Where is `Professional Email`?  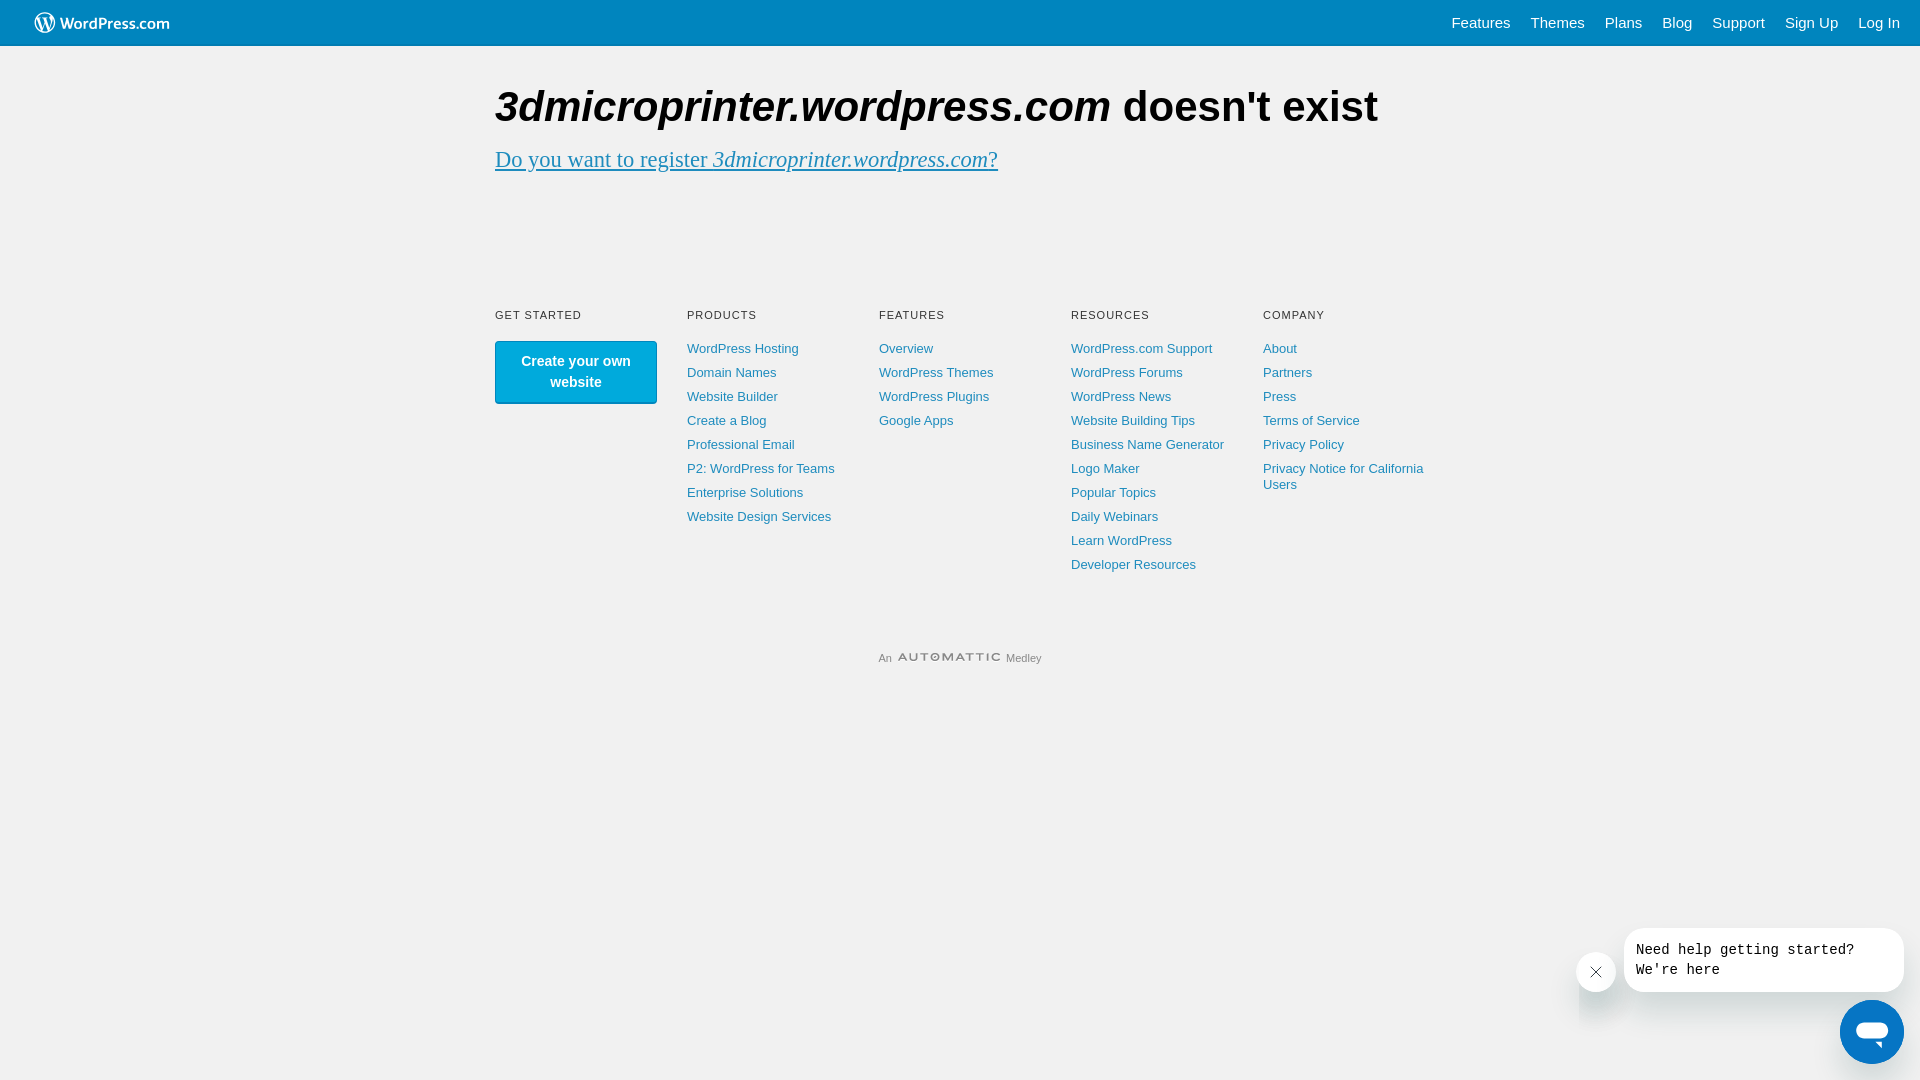
Professional Email is located at coordinates (741, 444).